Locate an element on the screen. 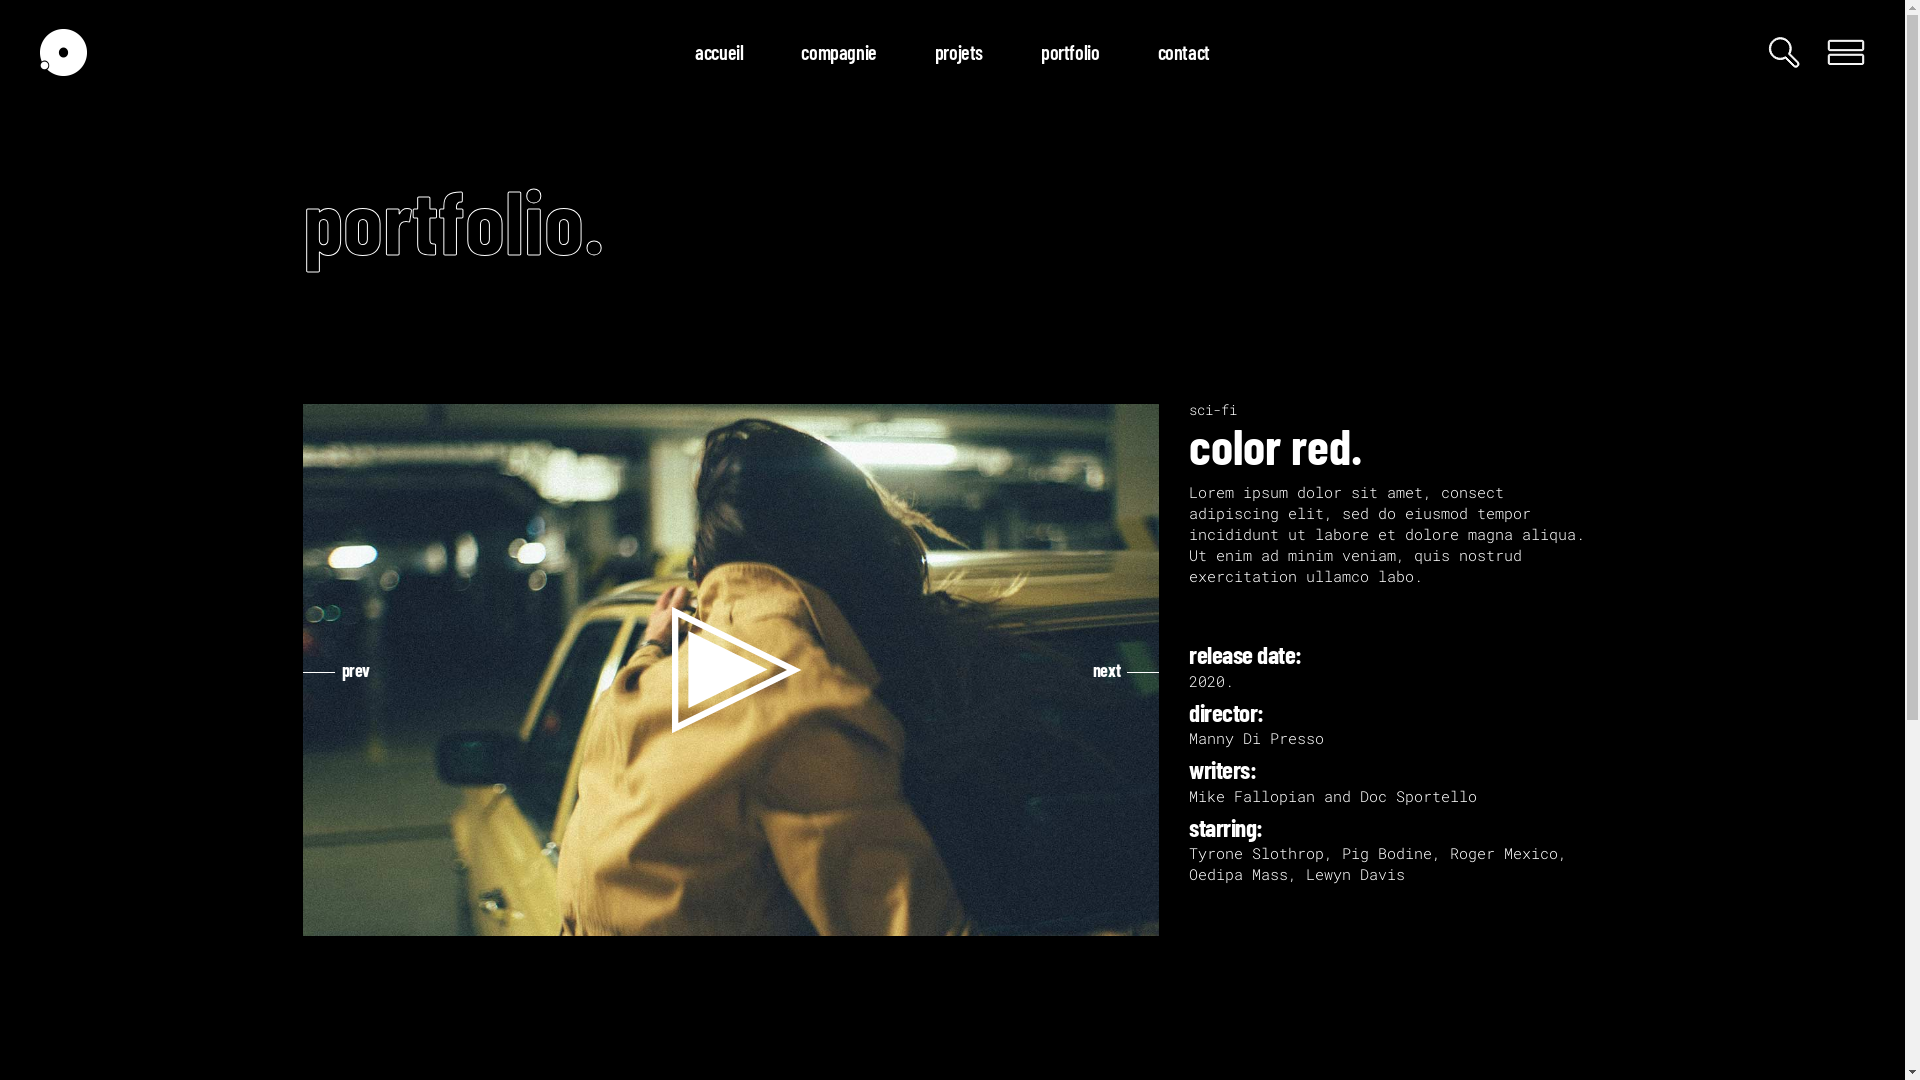 The width and height of the screenshot is (1920, 1080). portfolio is located at coordinates (1070, 52).